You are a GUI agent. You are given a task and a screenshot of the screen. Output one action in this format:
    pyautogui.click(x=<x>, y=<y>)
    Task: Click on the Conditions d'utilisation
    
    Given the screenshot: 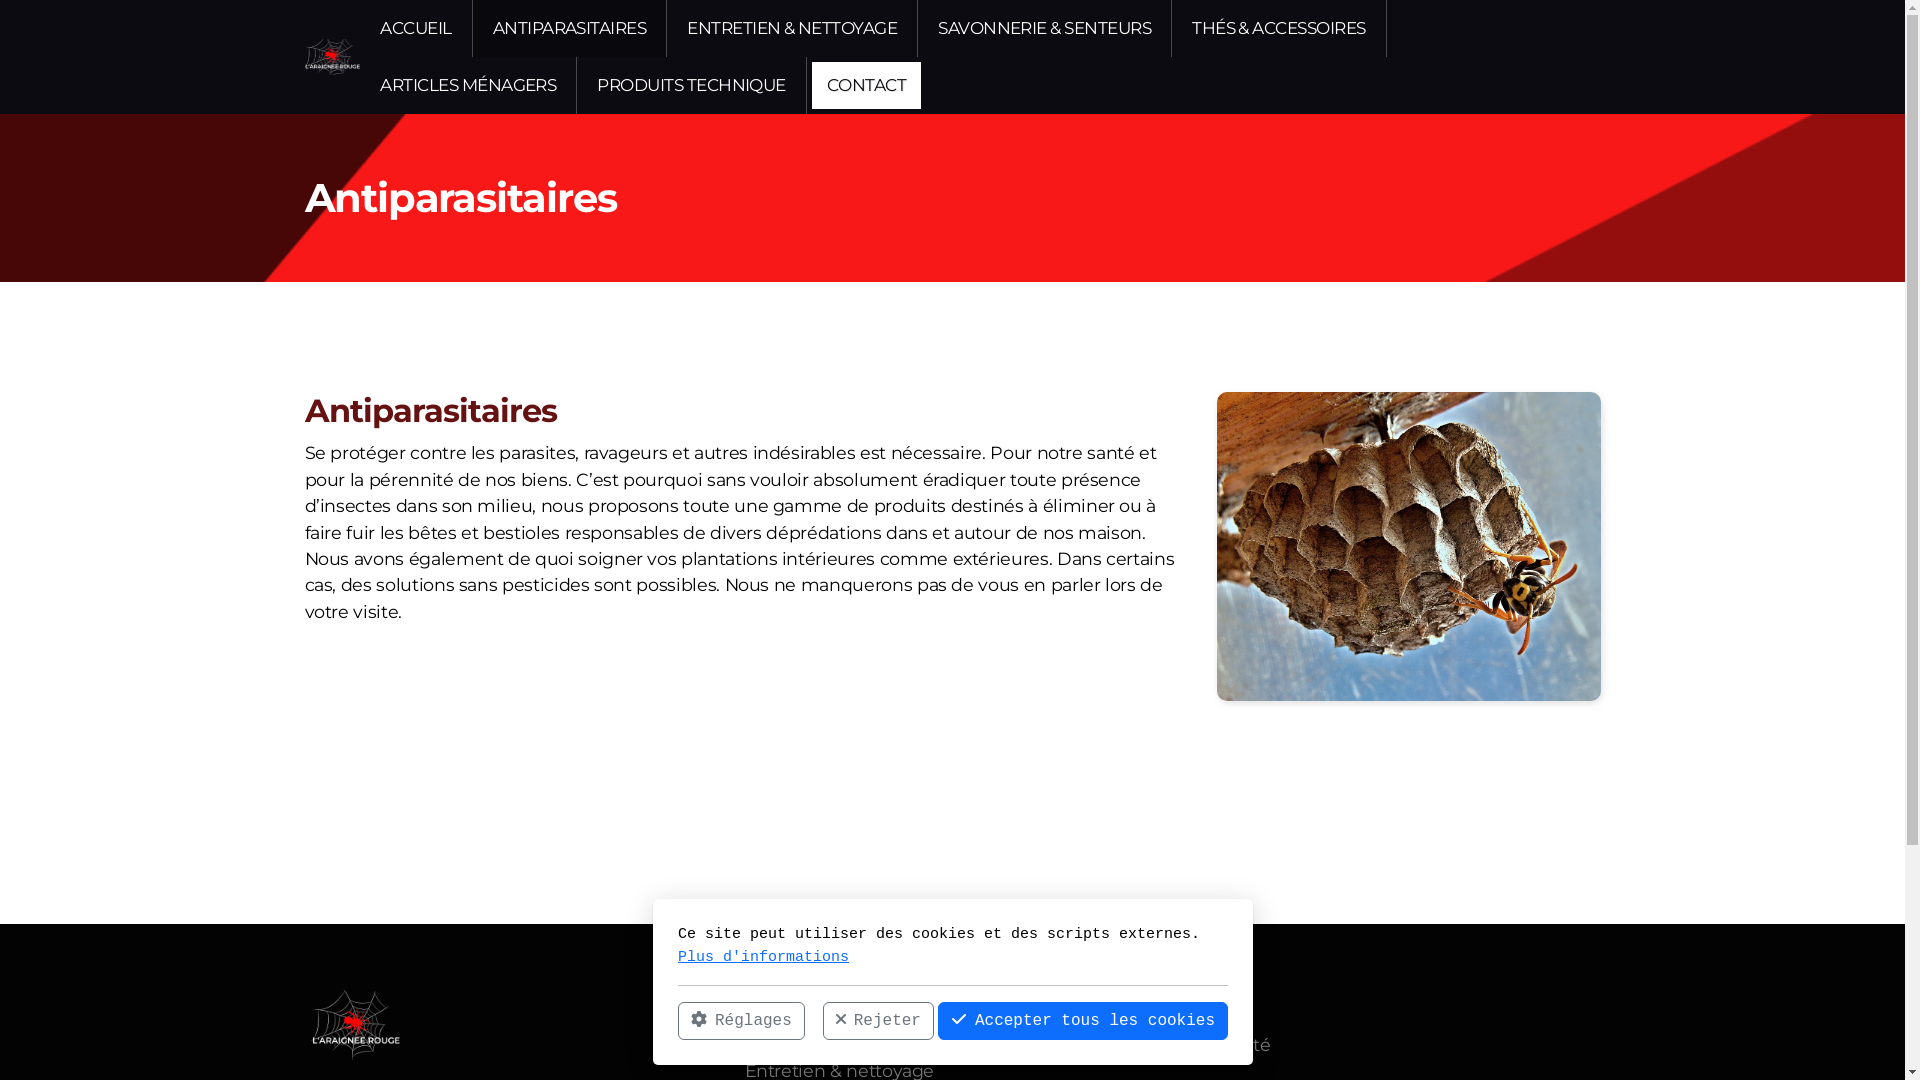 What is the action you would take?
    pyautogui.click(x=1136, y=1018)
    